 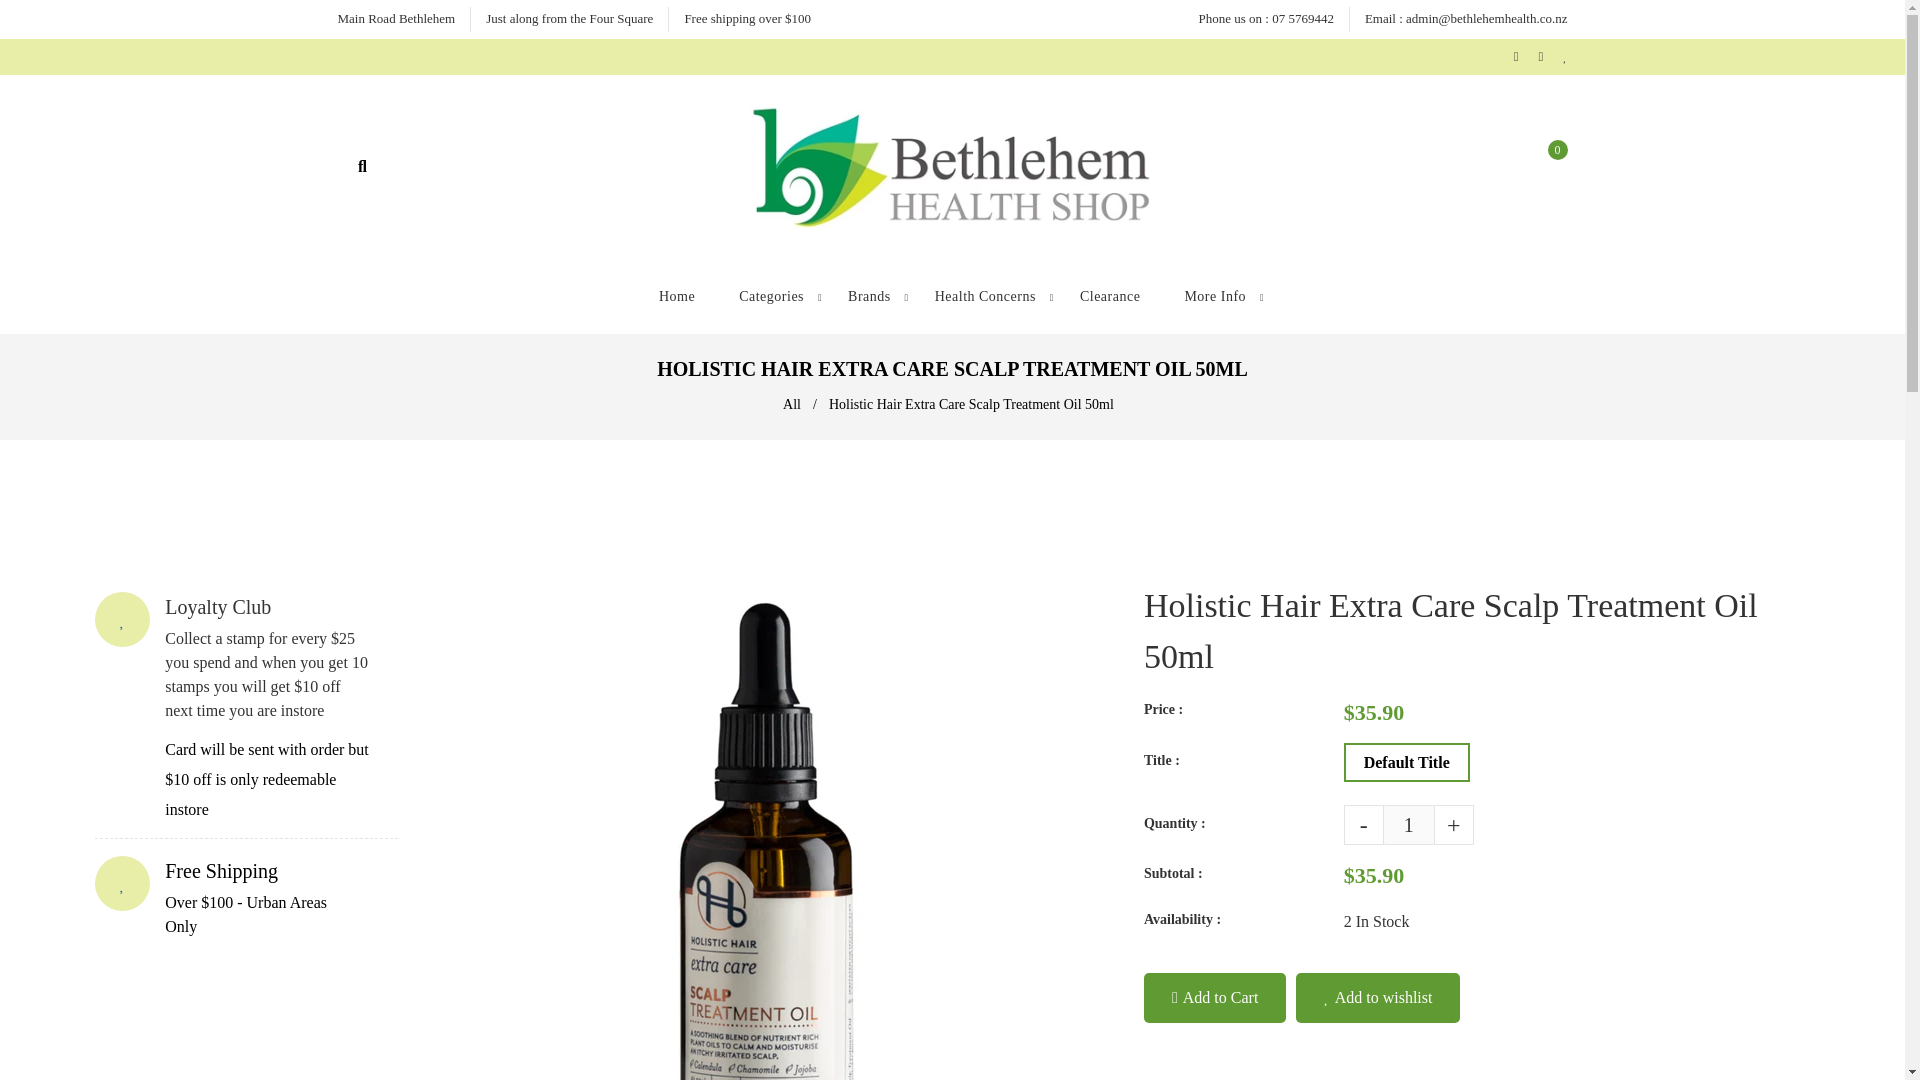 What do you see at coordinates (1521, 56) in the screenshot?
I see `Log in` at bounding box center [1521, 56].